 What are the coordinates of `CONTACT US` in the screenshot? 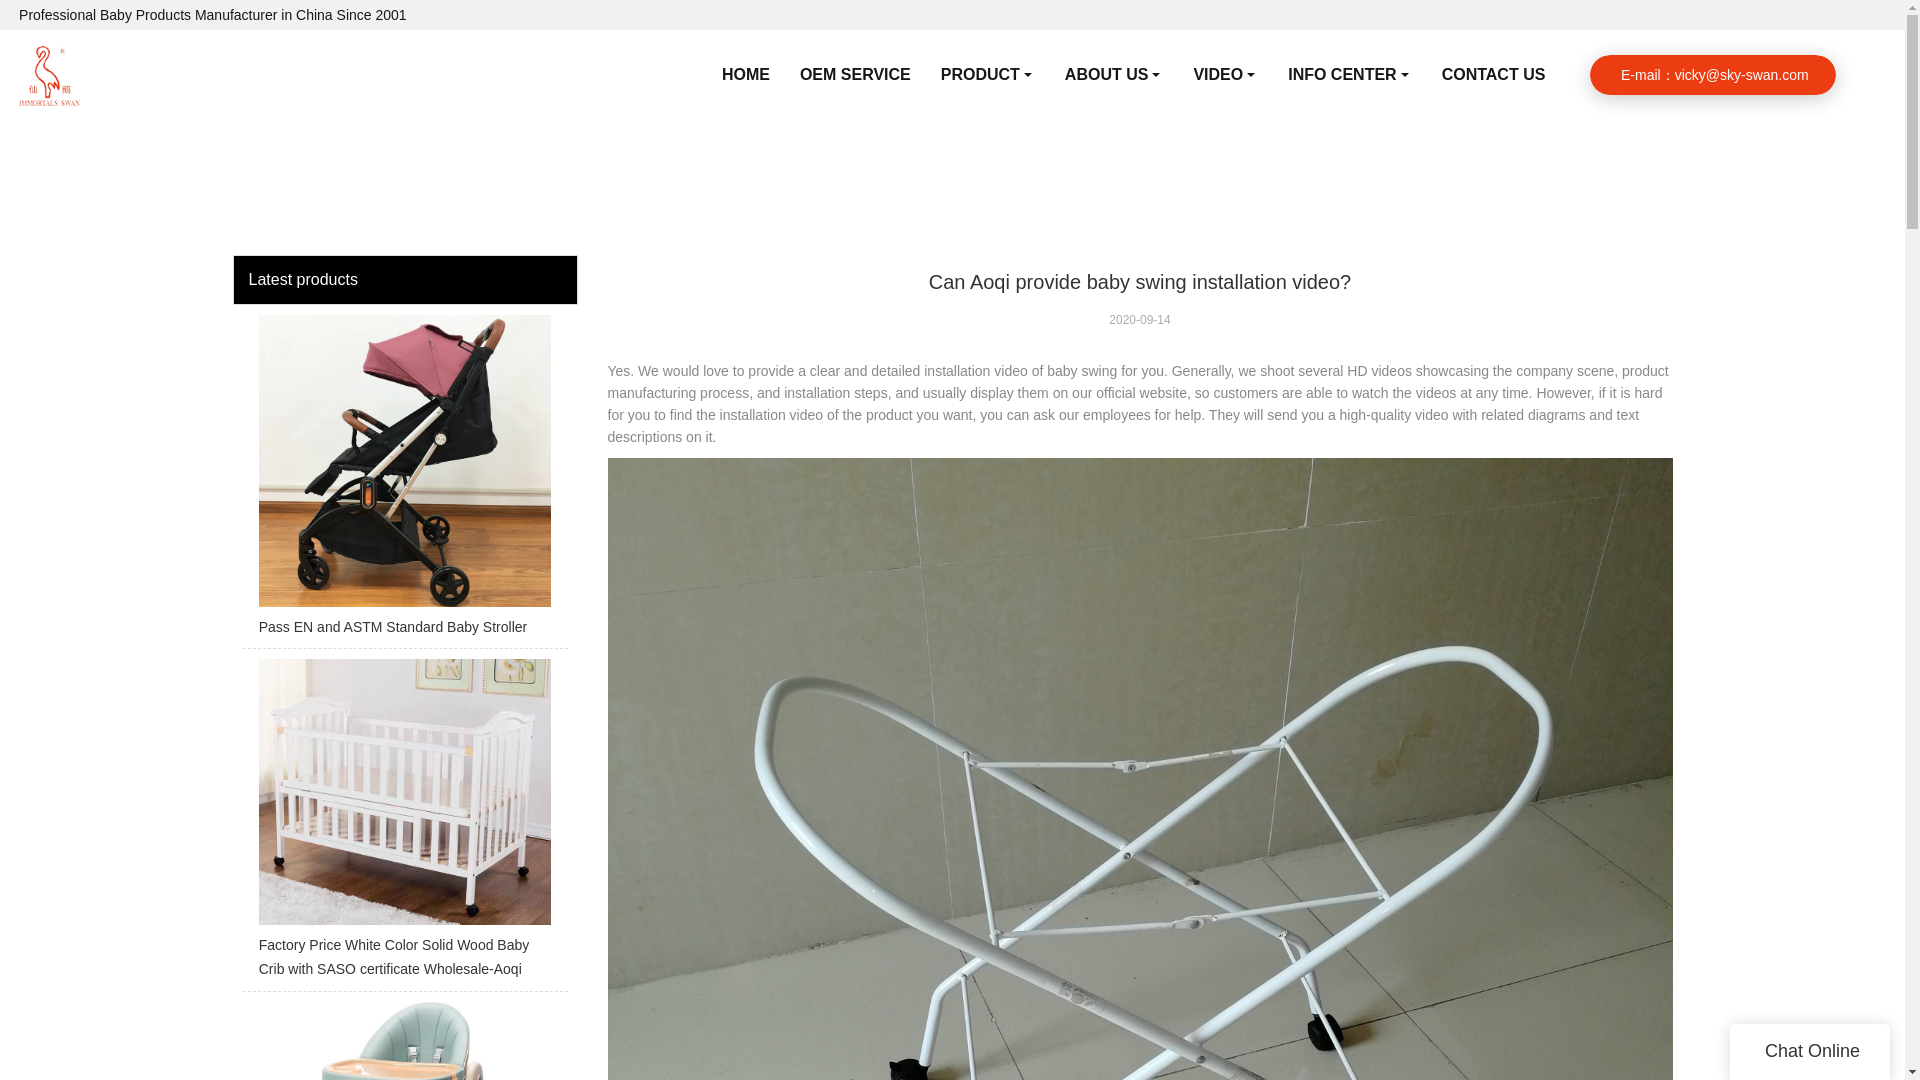 It's located at (1493, 74).